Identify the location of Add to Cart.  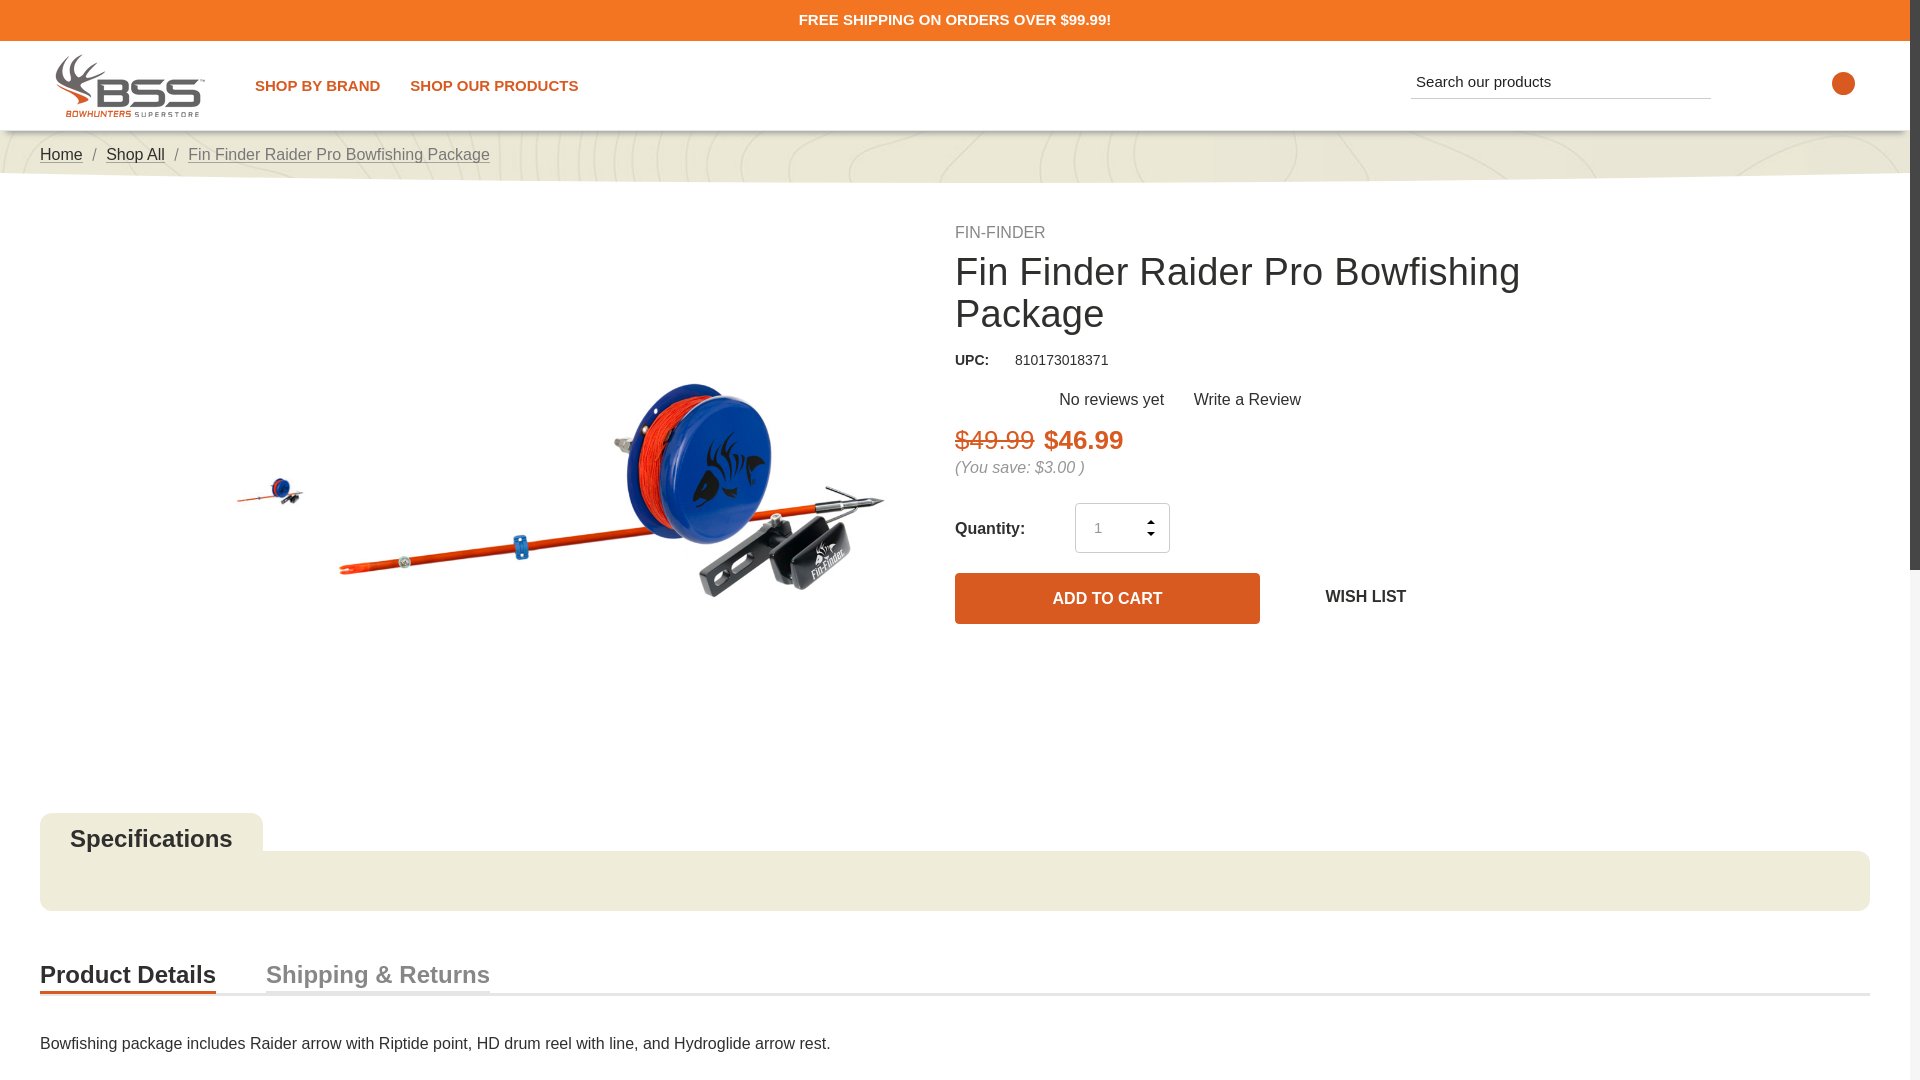
(1106, 598).